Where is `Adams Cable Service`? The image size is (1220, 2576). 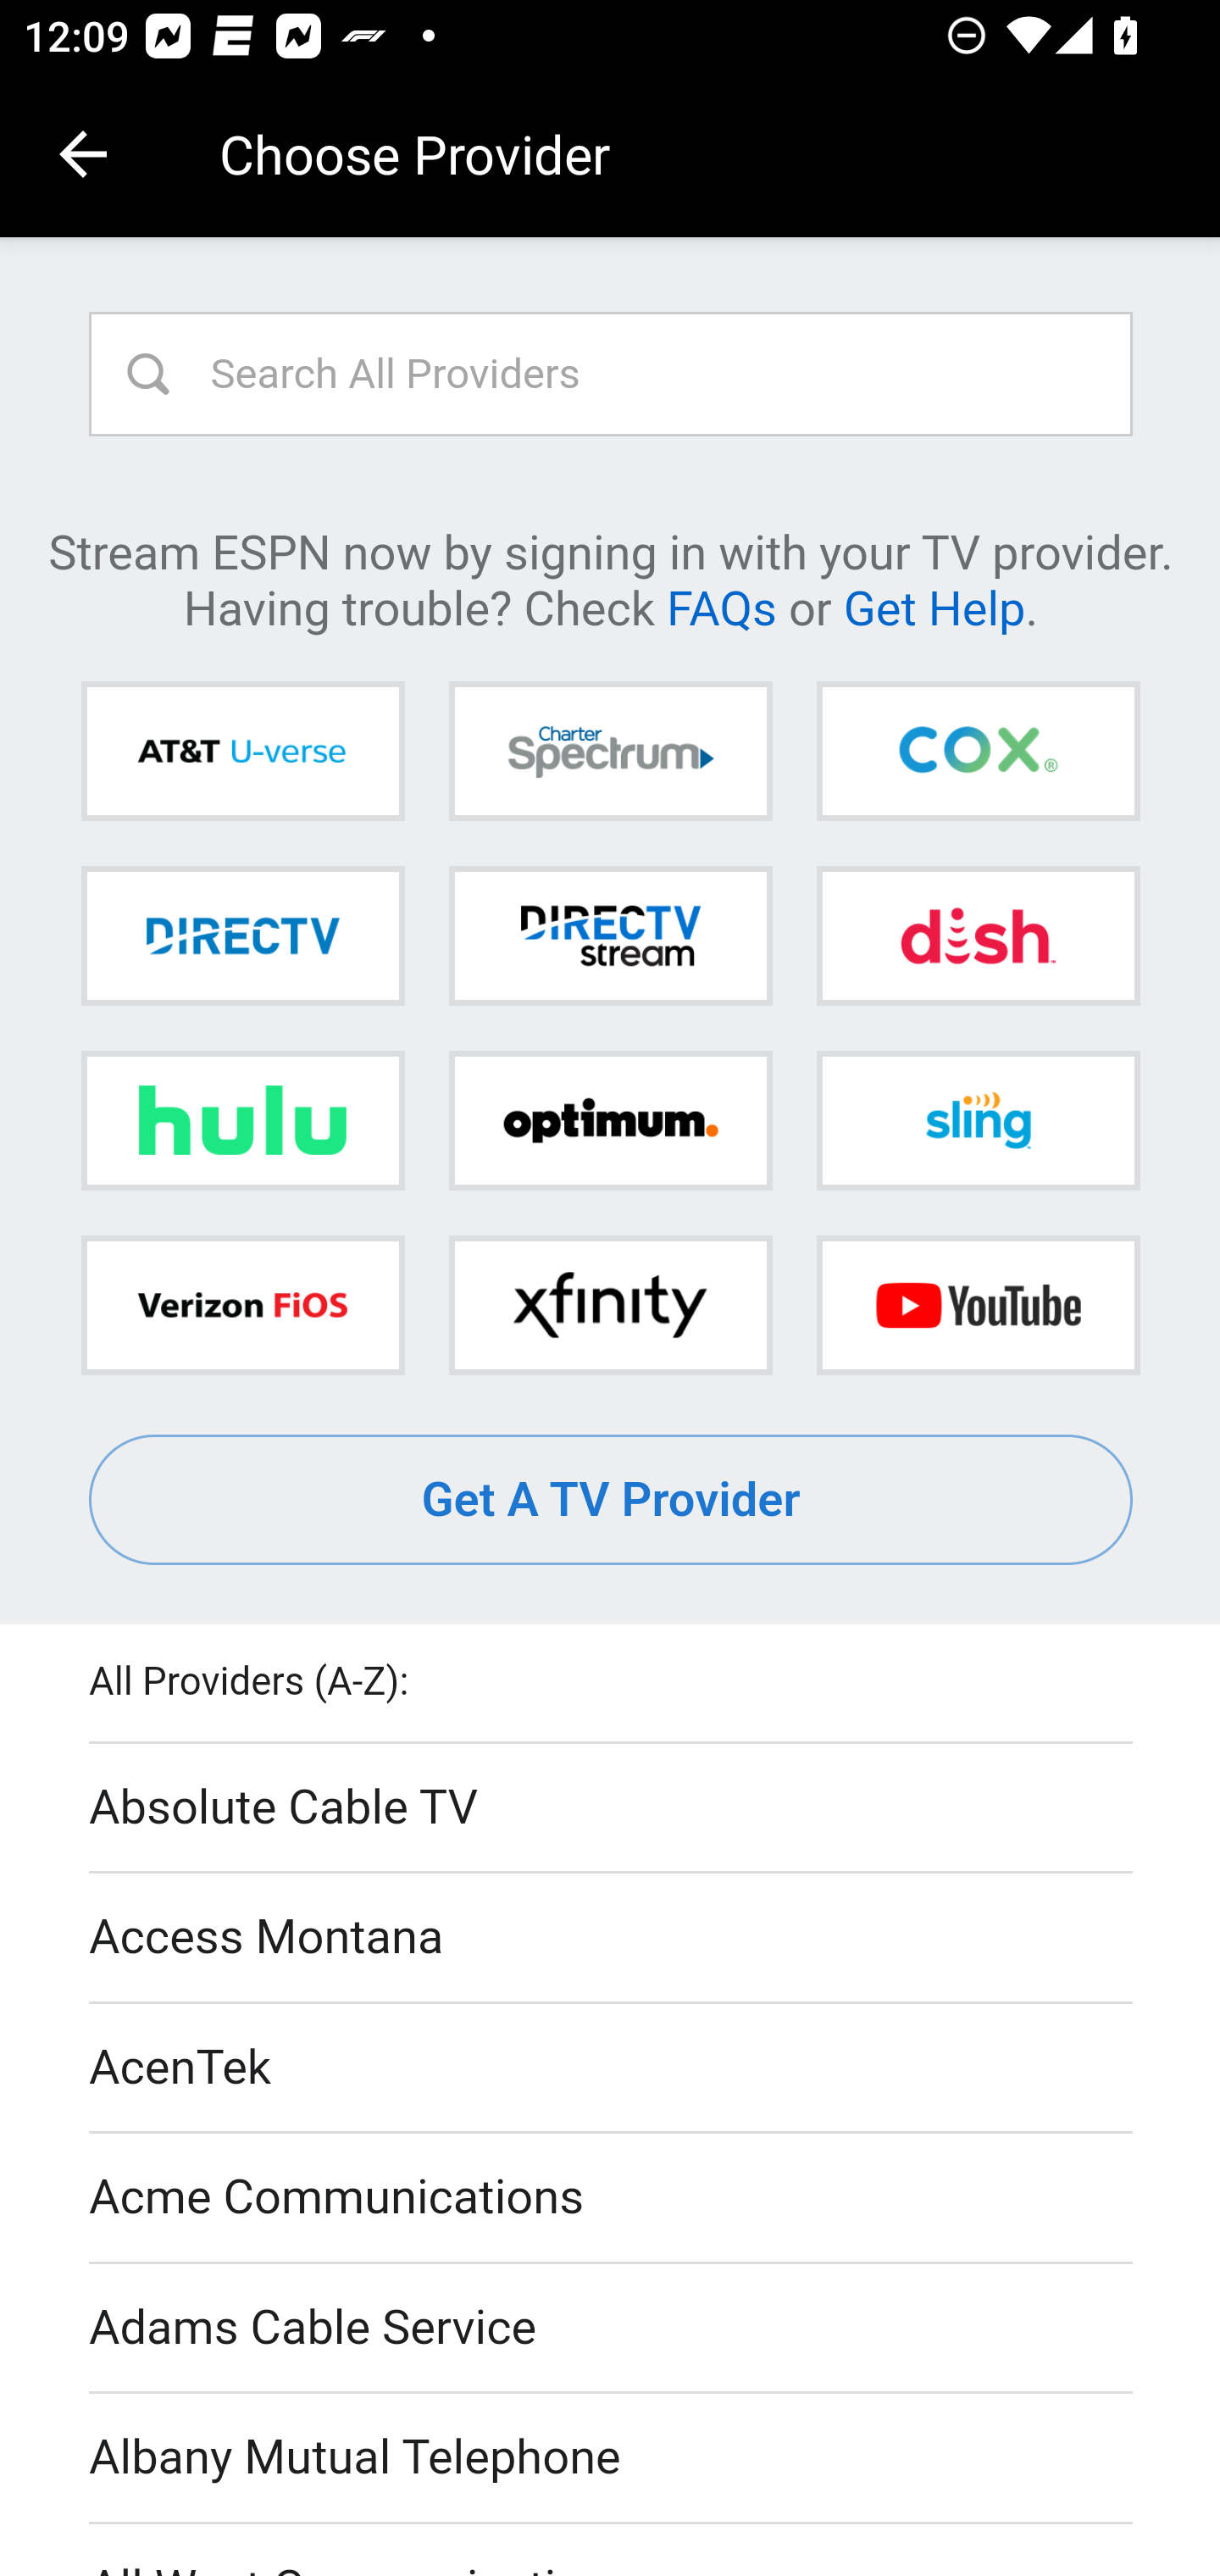 Adams Cable Service is located at coordinates (612, 2329).